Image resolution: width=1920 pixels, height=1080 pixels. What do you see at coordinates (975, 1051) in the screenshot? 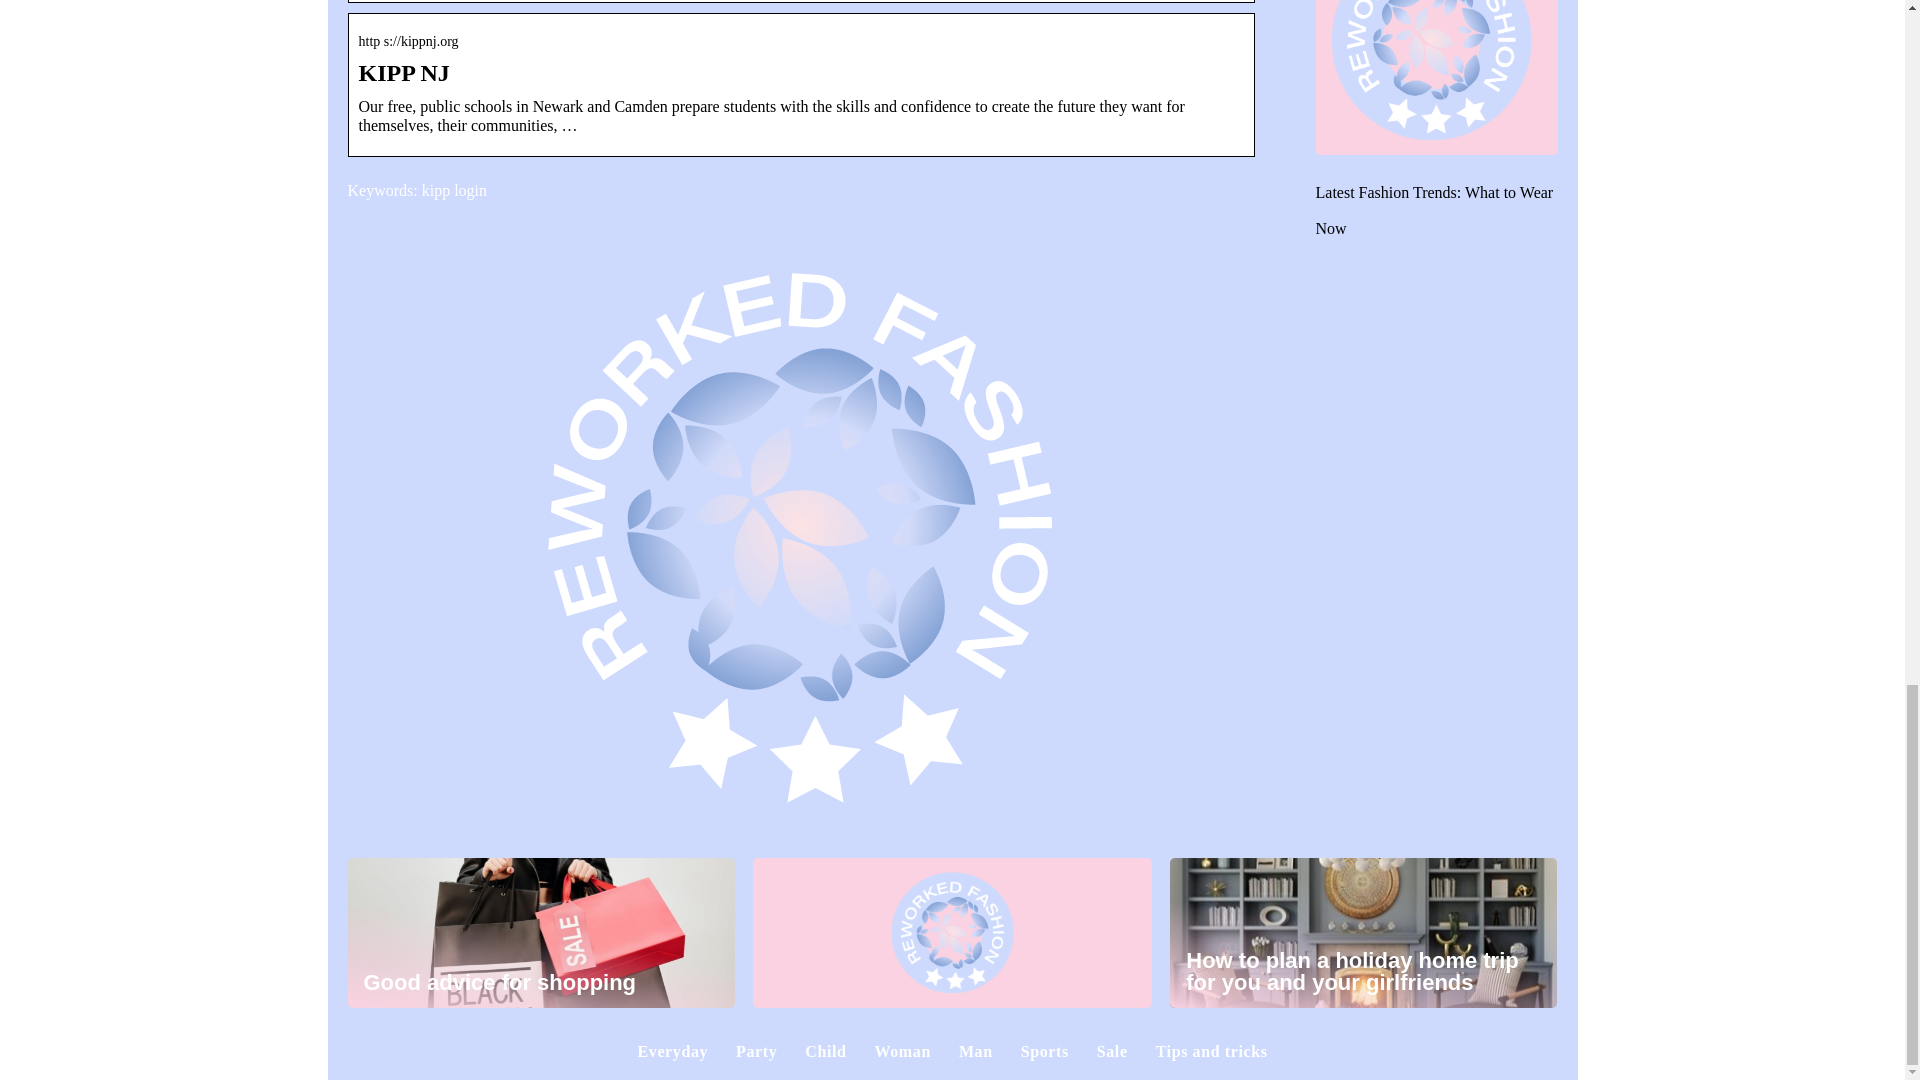
I see `Man` at bounding box center [975, 1051].